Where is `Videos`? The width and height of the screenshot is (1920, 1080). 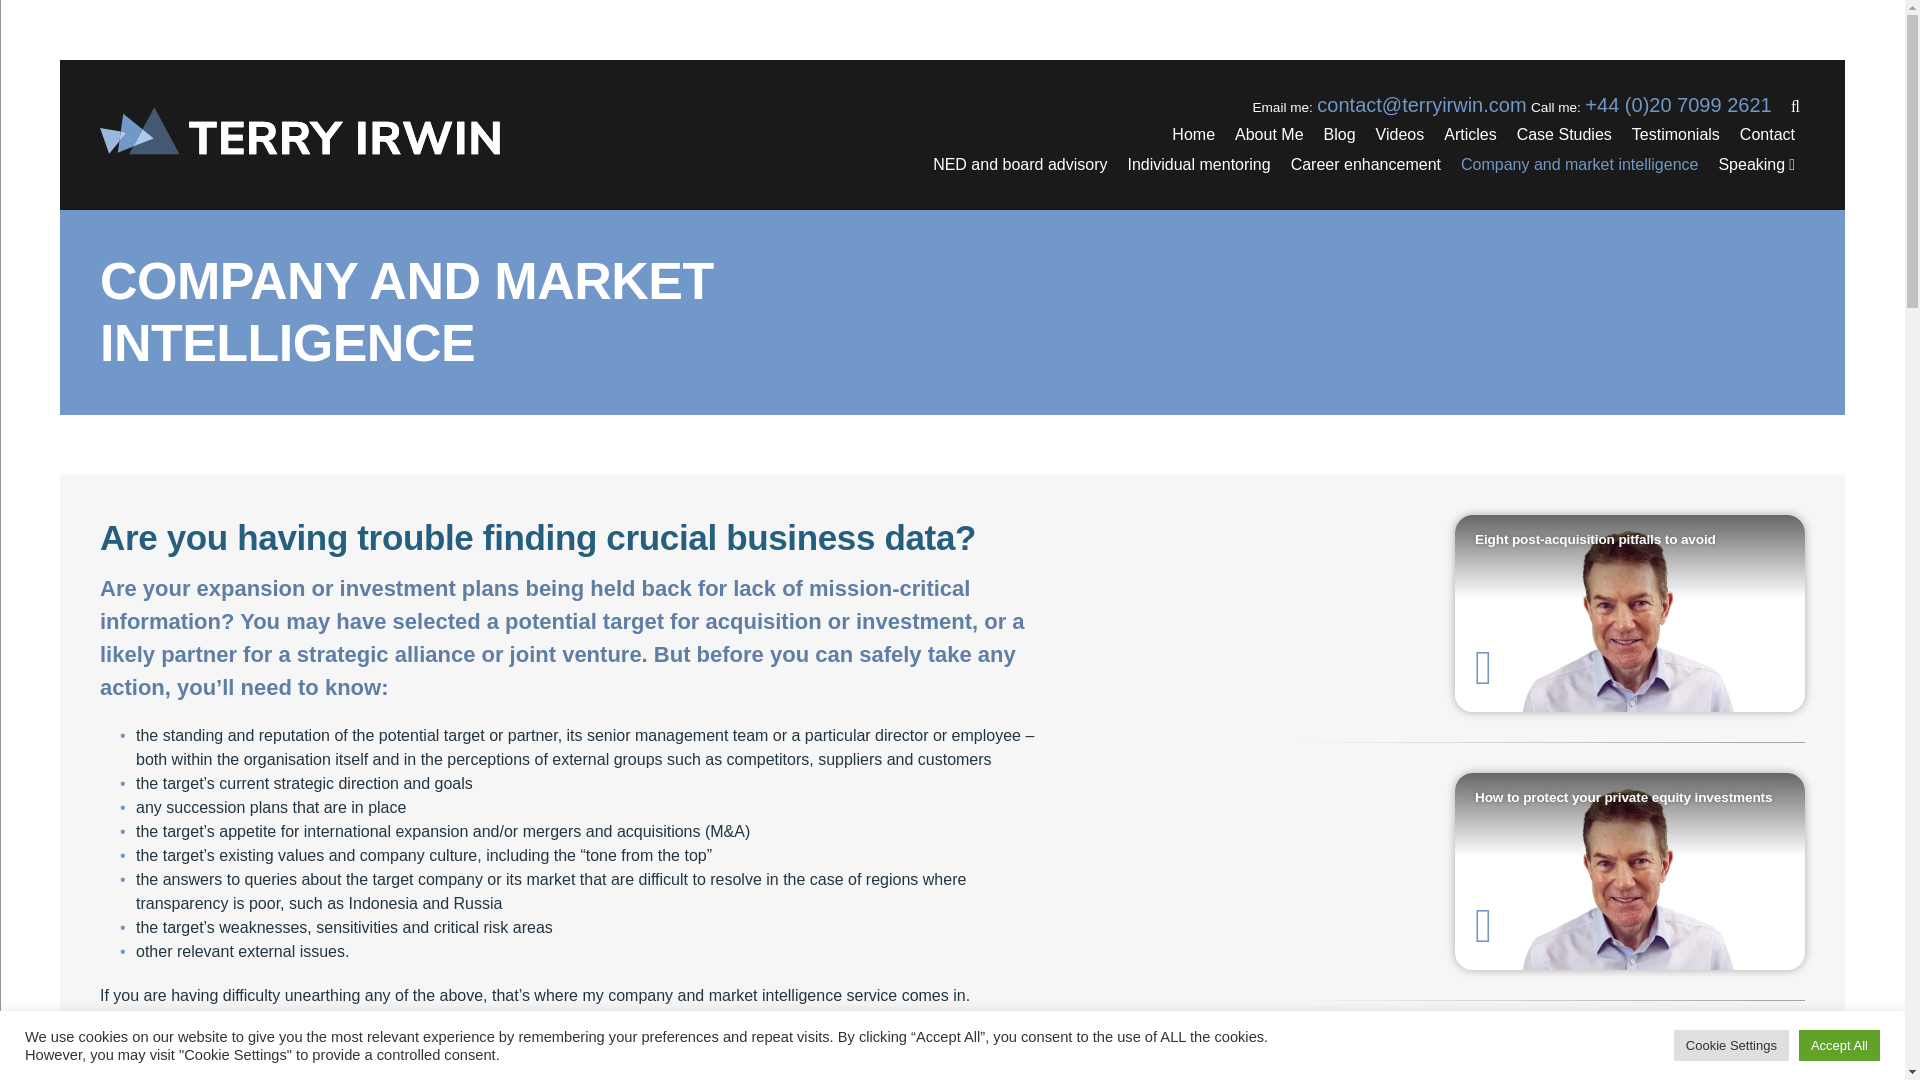
Videos is located at coordinates (1400, 134).